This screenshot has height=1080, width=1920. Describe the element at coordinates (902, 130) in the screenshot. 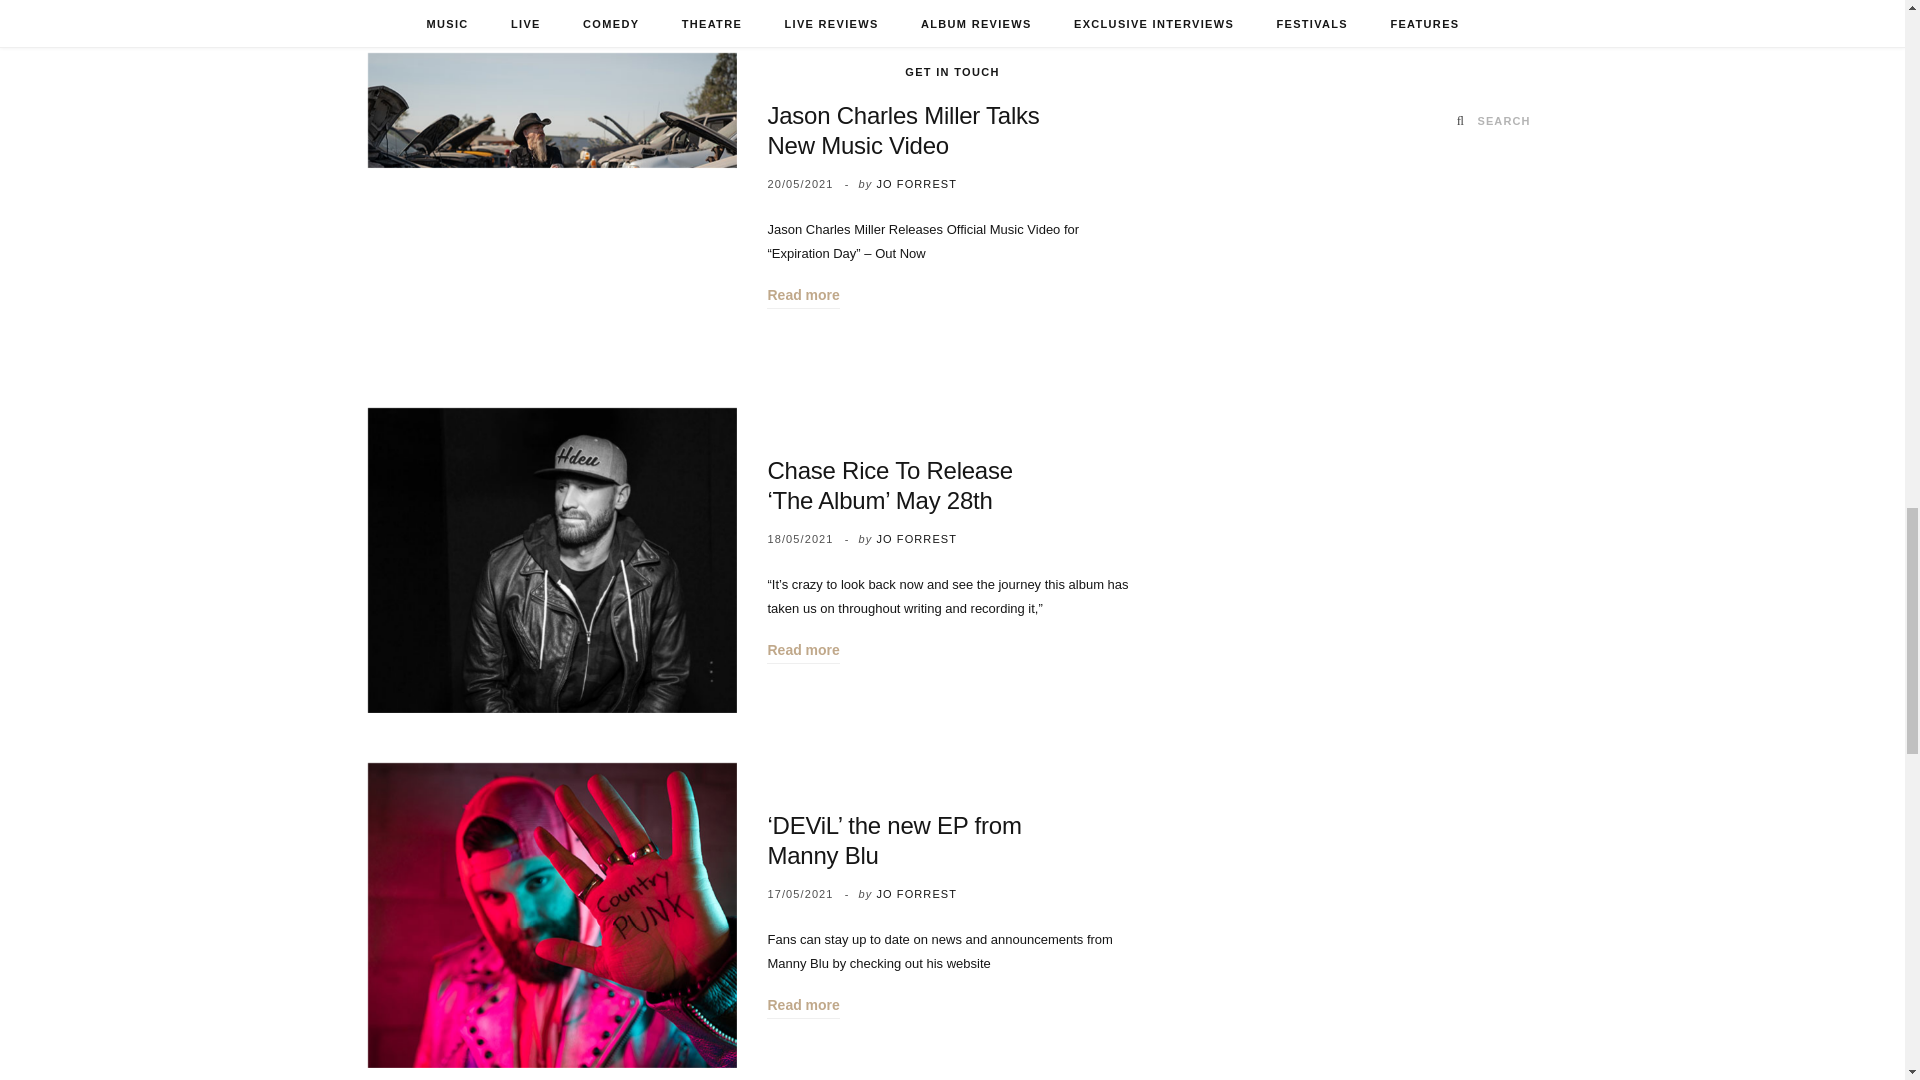

I see `Jason Charles Miller Talks New Music Video` at that location.